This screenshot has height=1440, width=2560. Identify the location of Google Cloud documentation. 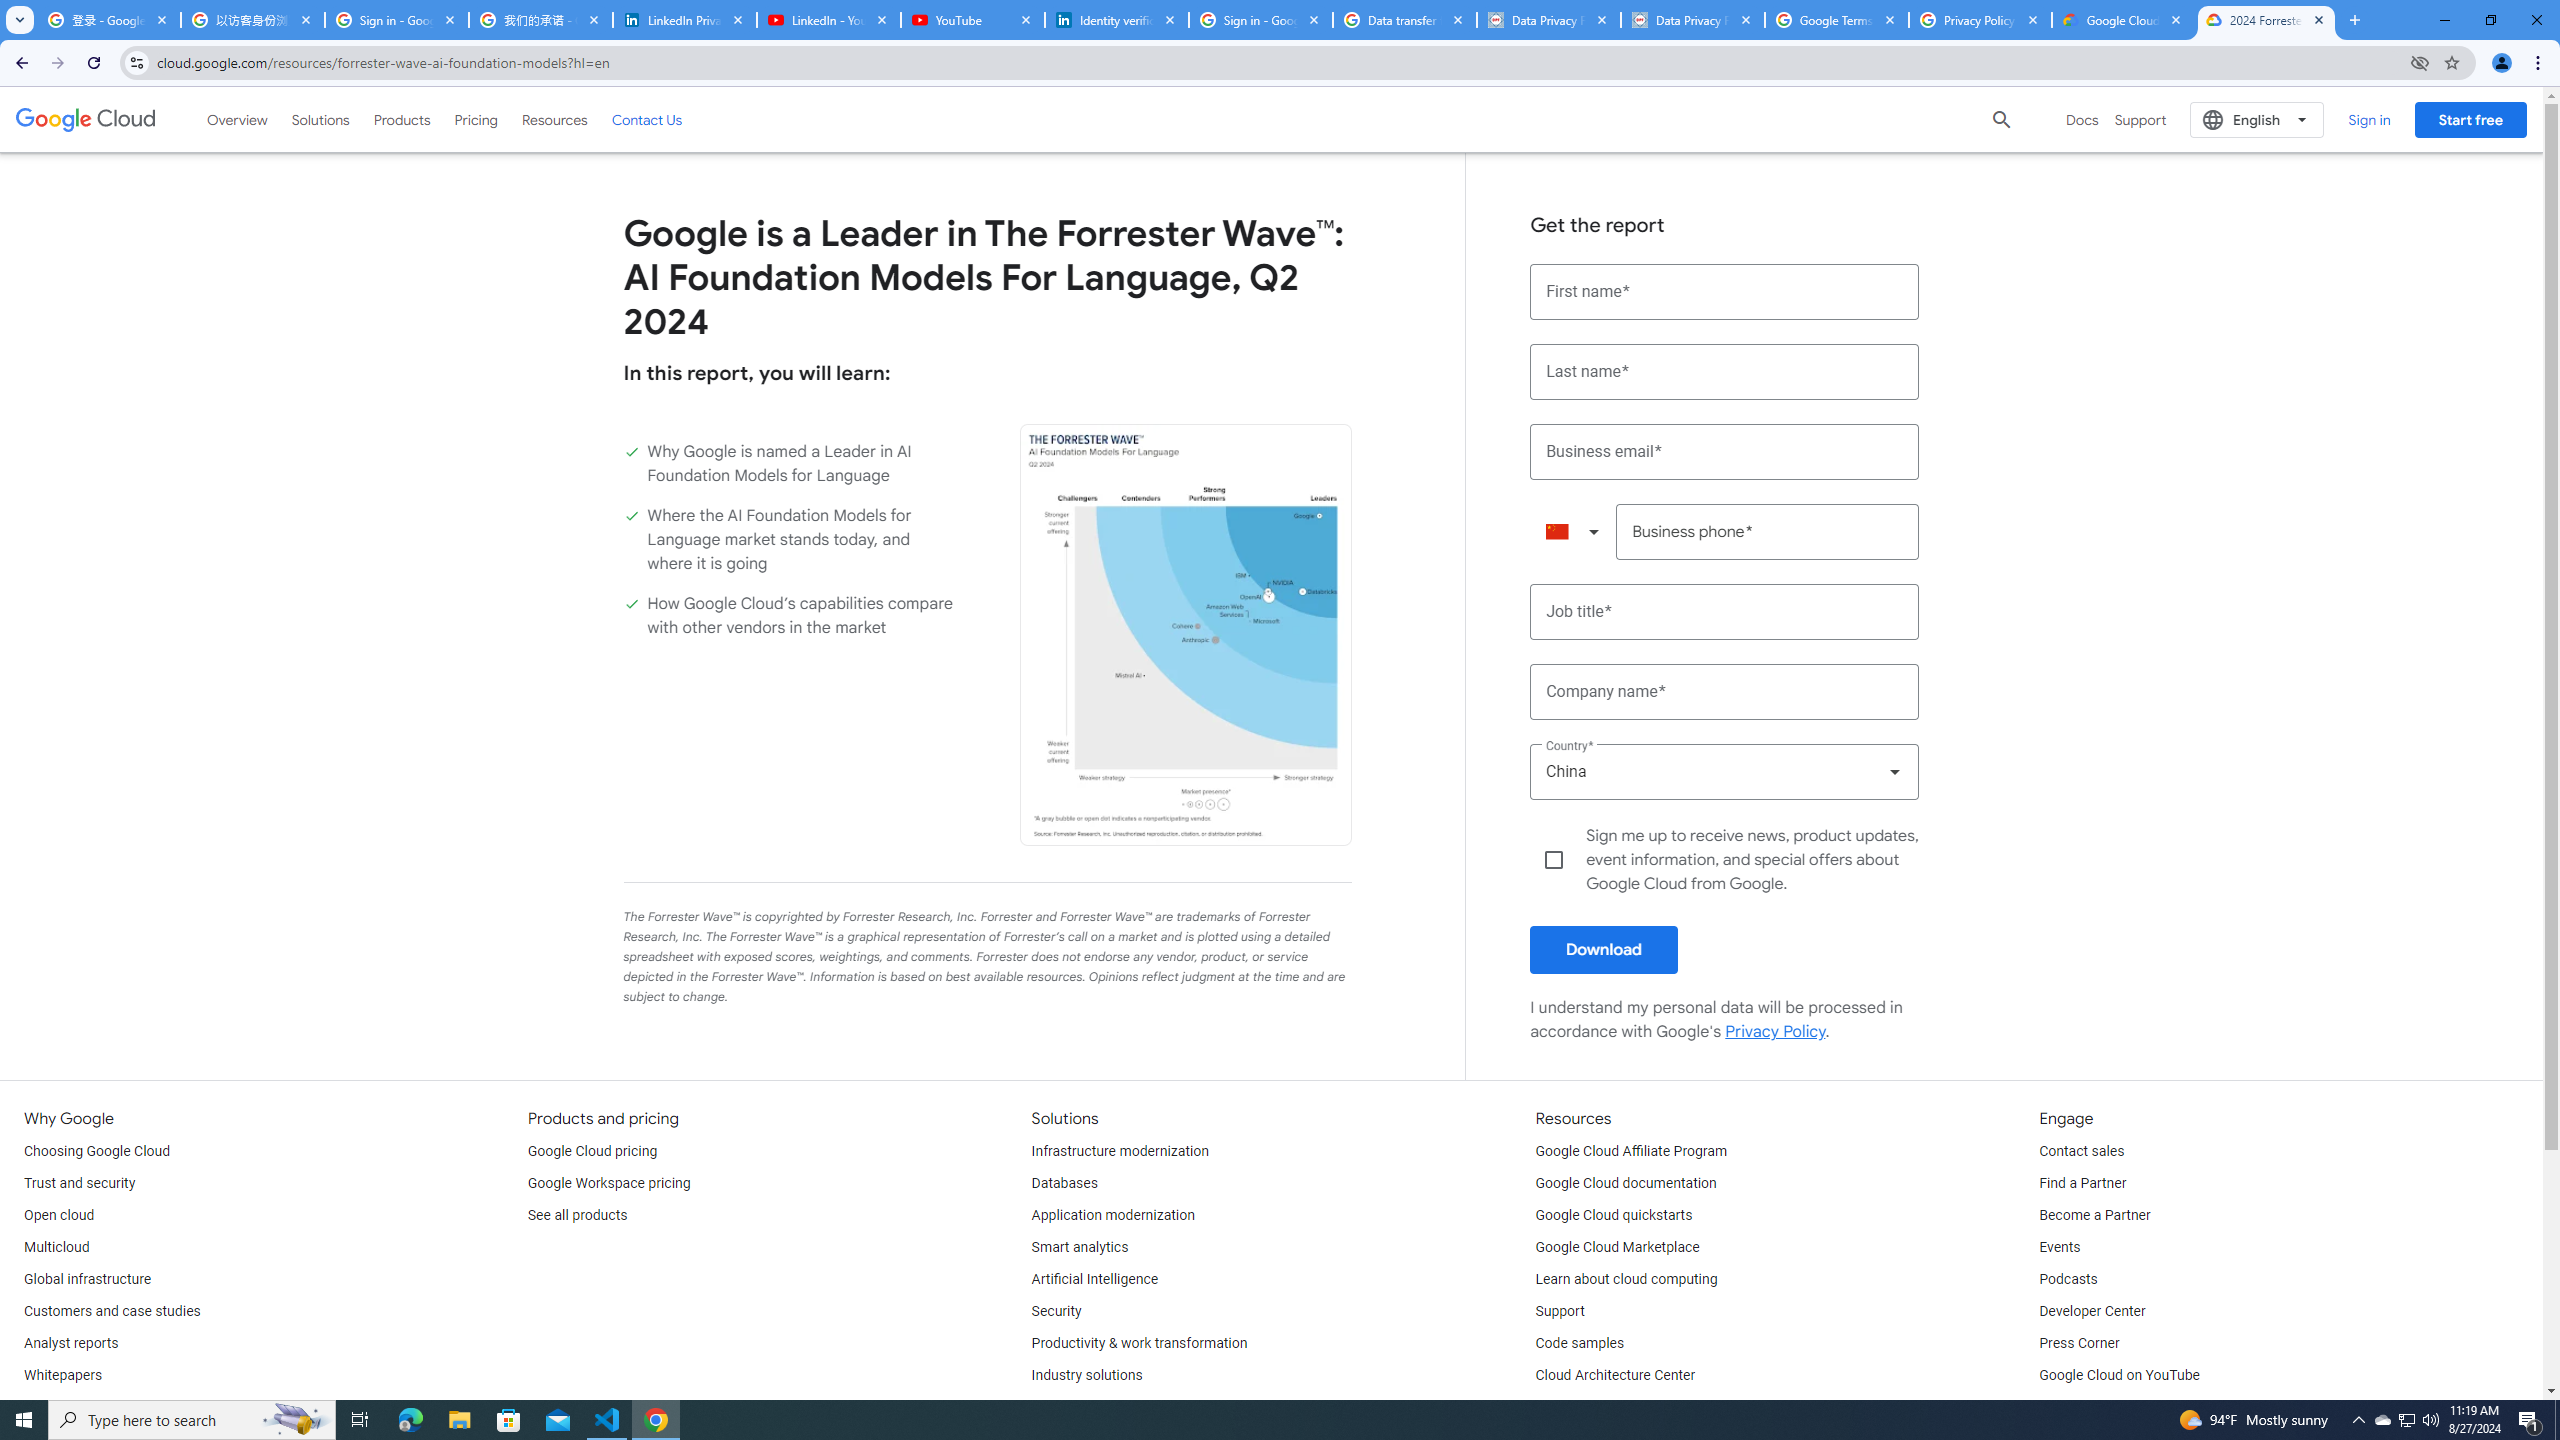
(1626, 1183).